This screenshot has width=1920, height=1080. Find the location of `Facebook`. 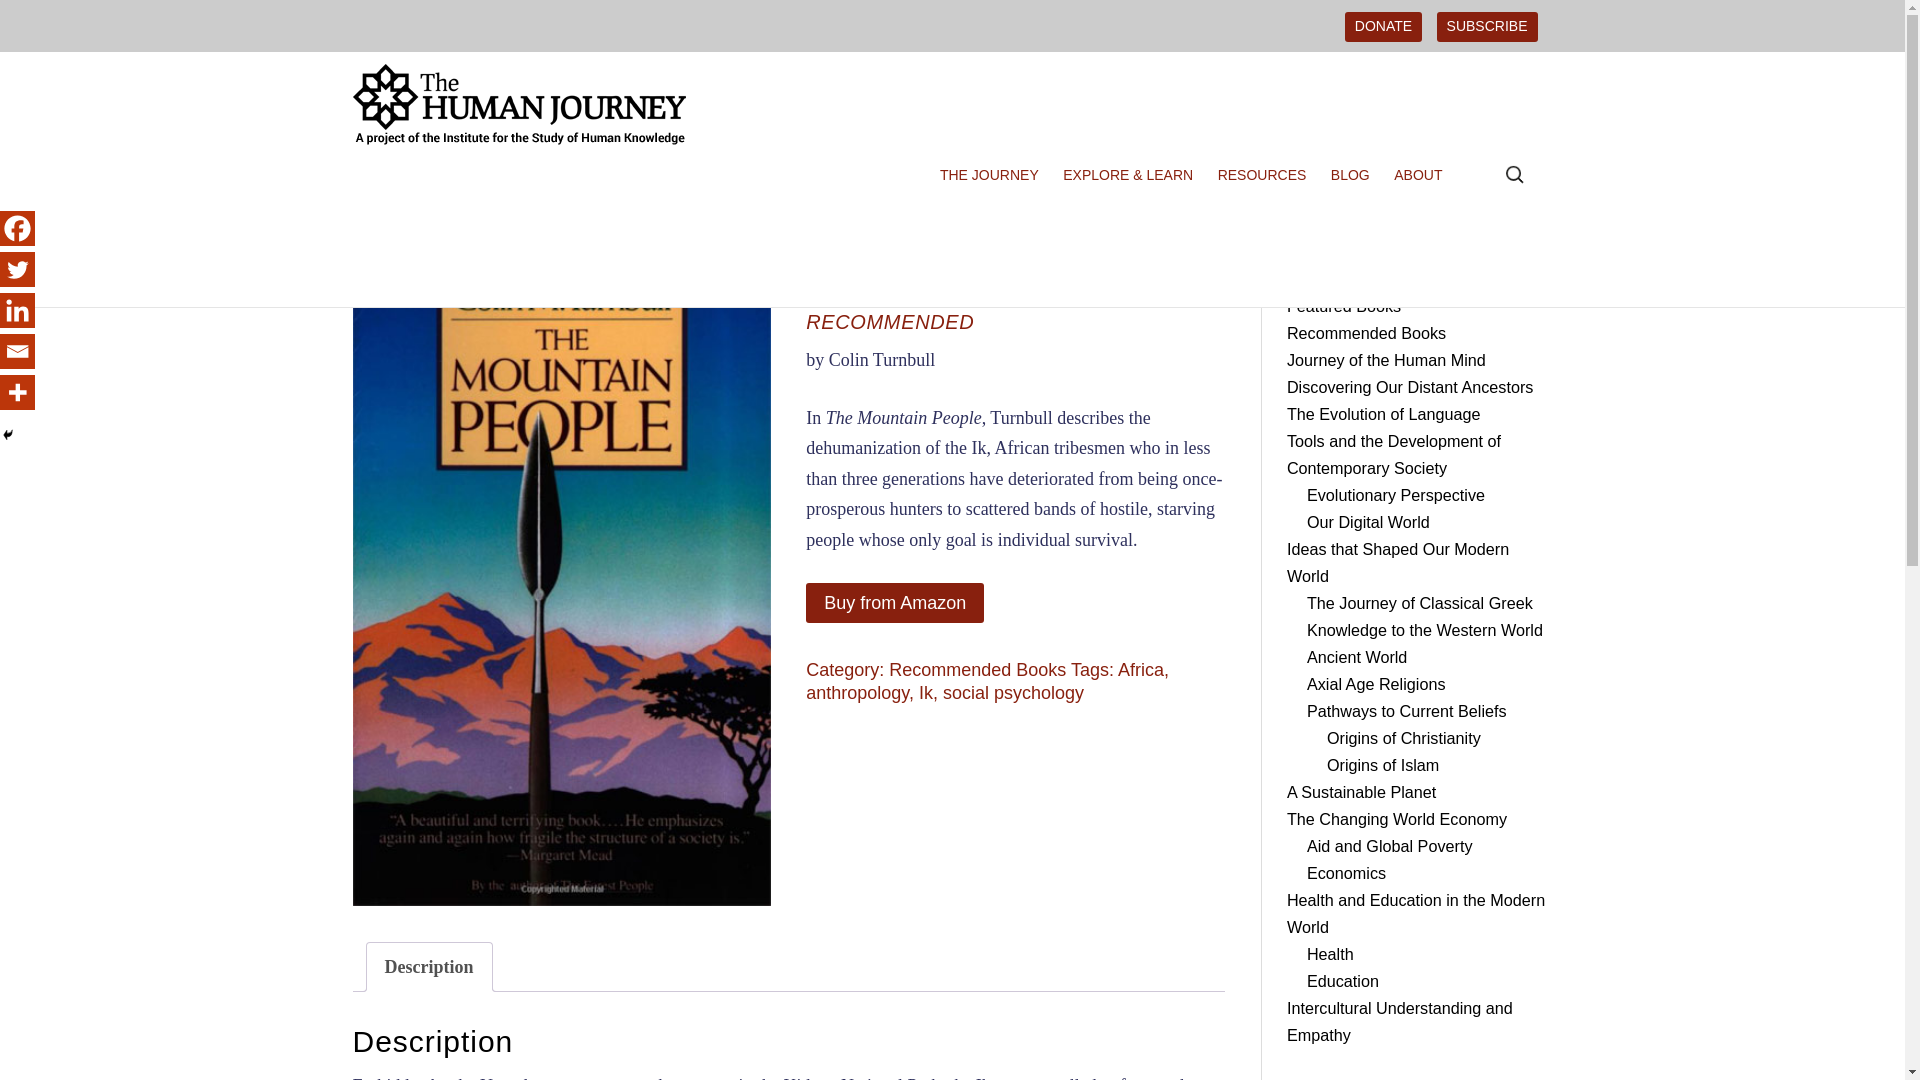

Facebook is located at coordinates (17, 228).